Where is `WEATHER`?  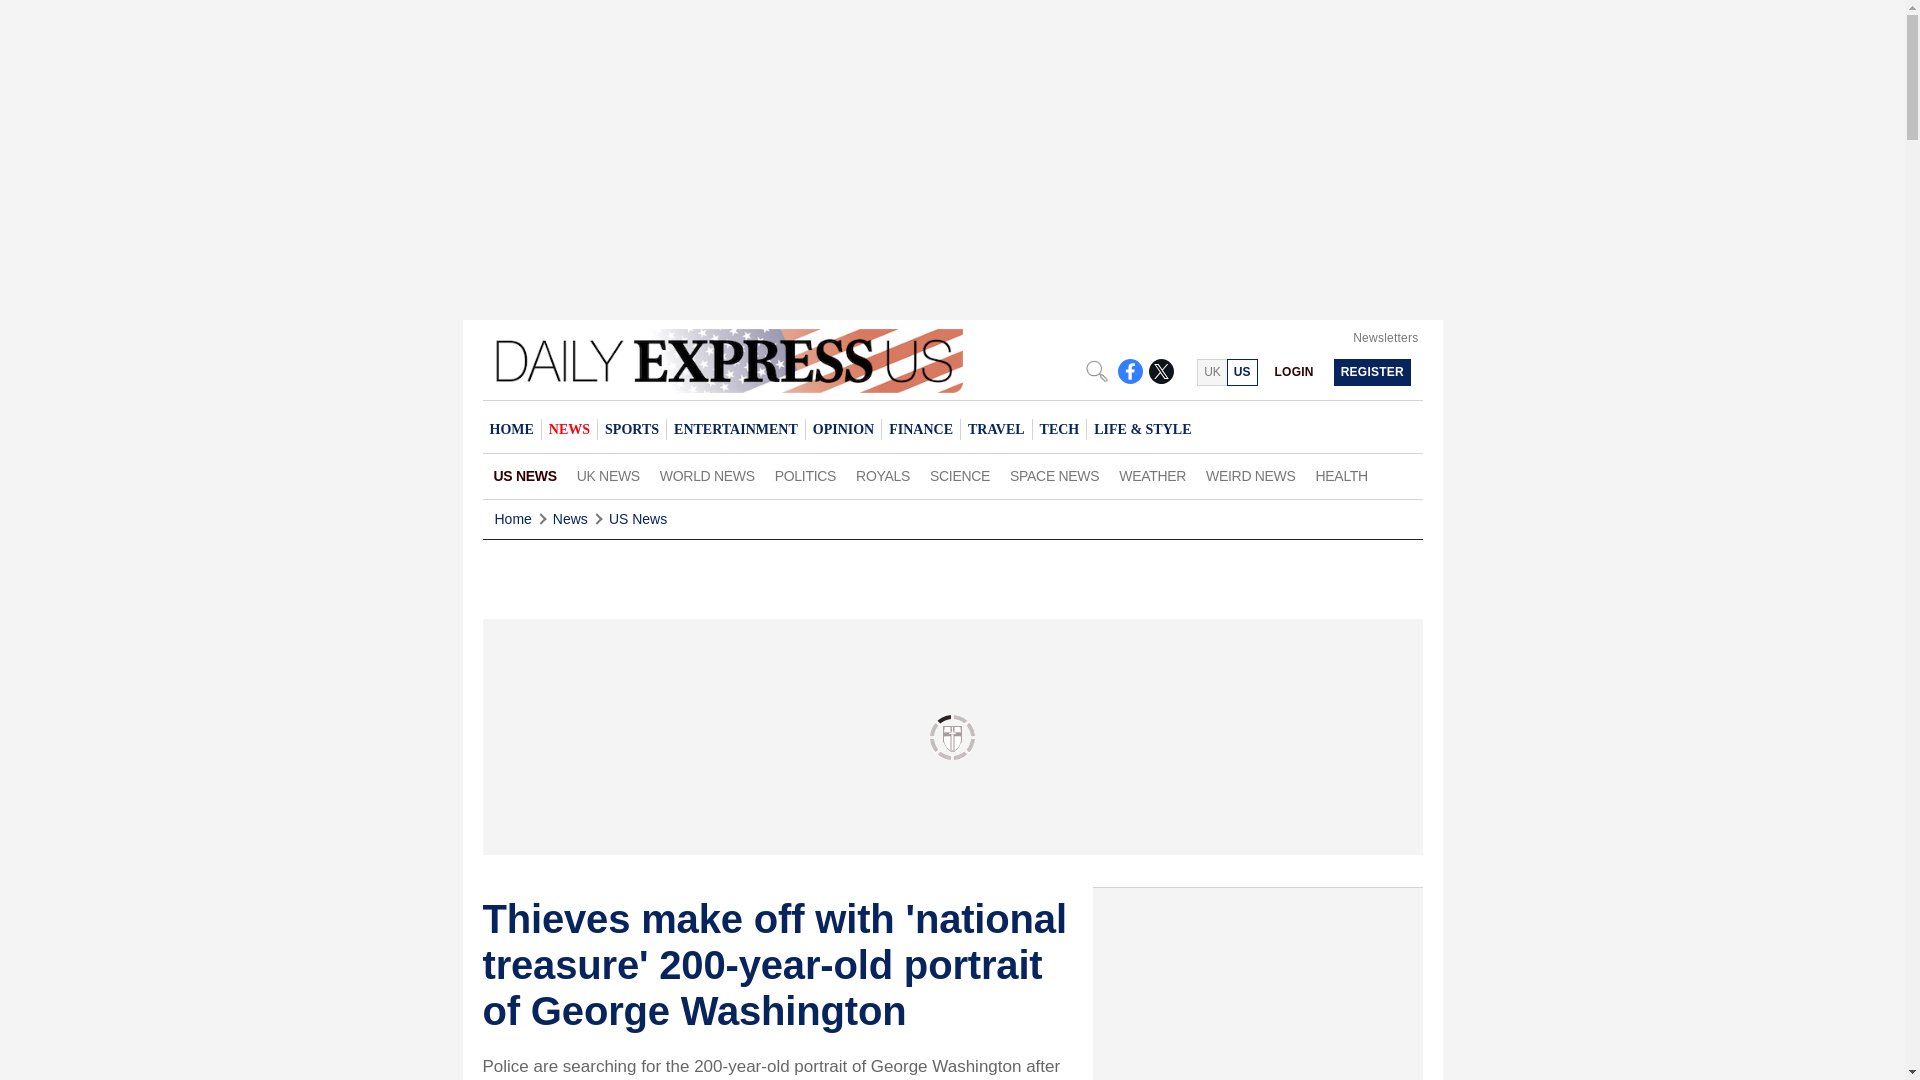
WEATHER is located at coordinates (1152, 476).